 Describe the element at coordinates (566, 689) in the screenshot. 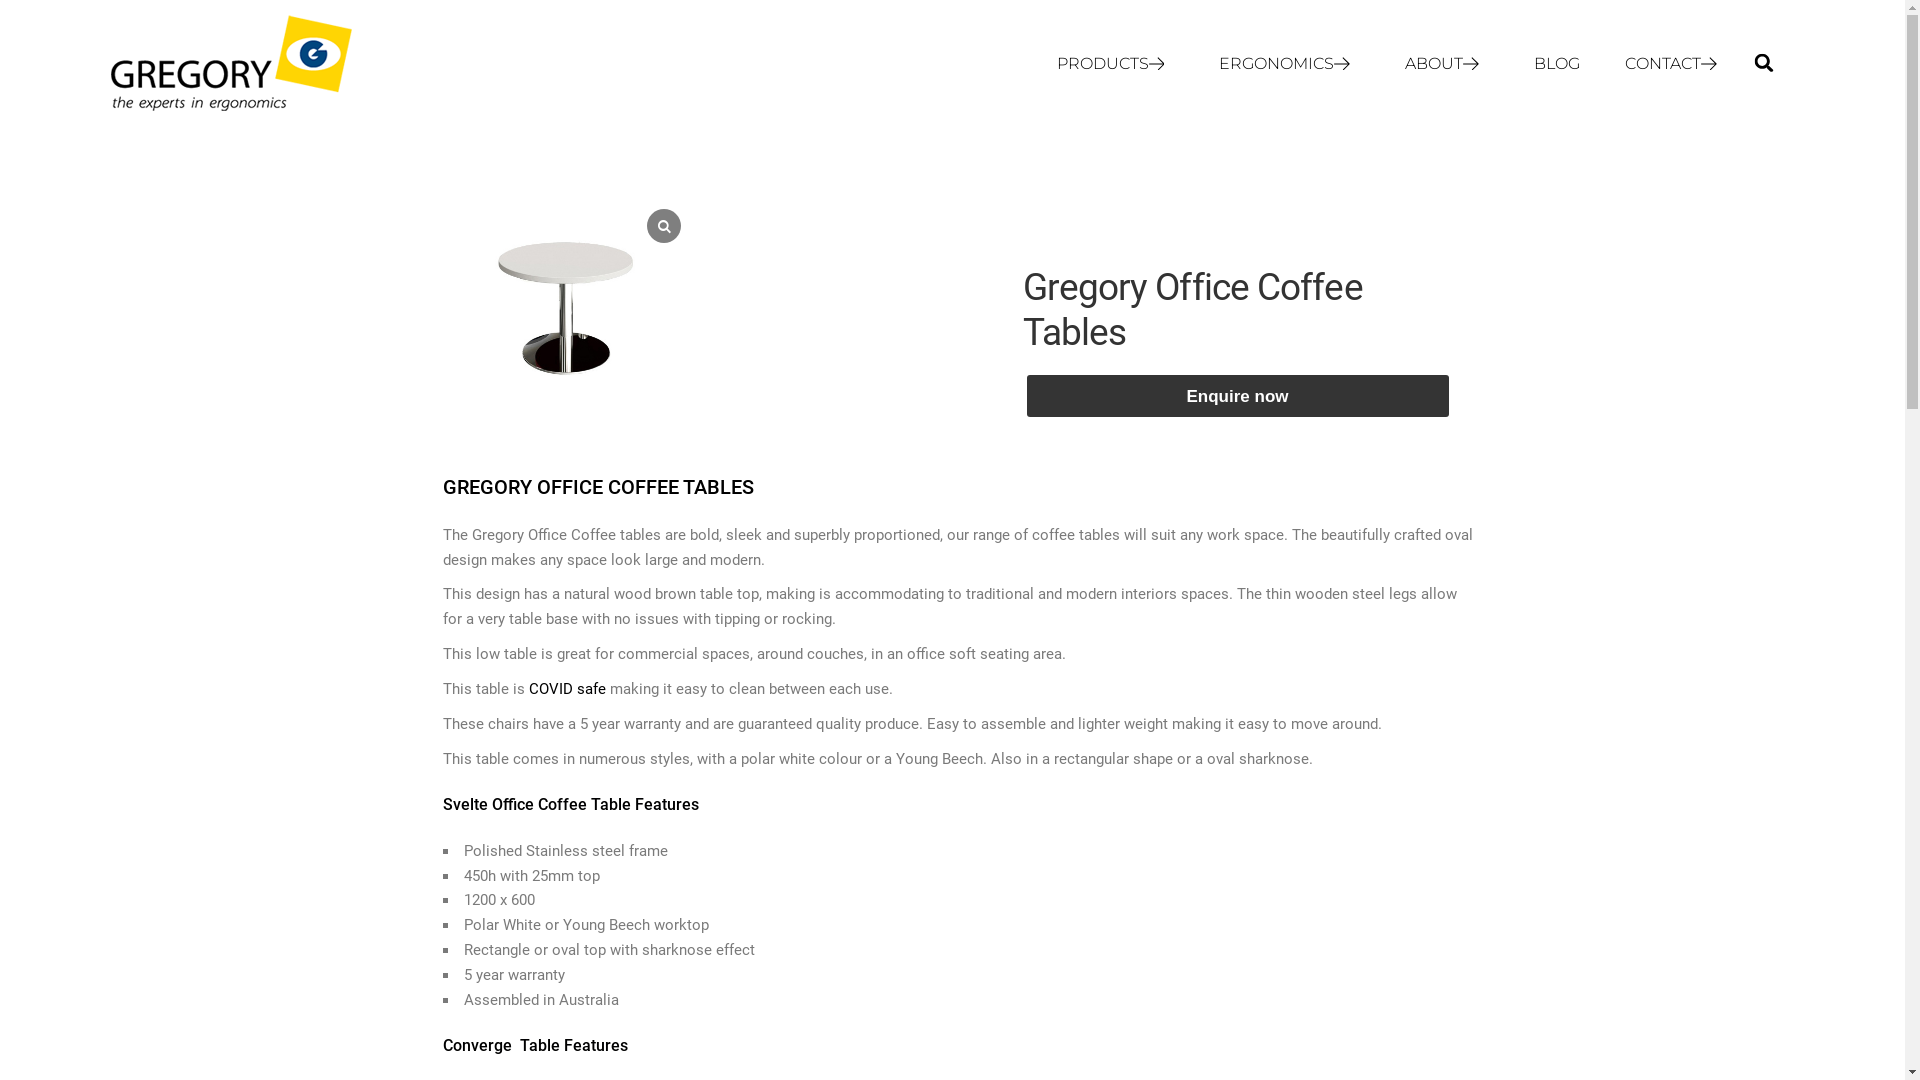

I see `COVID safe` at that location.